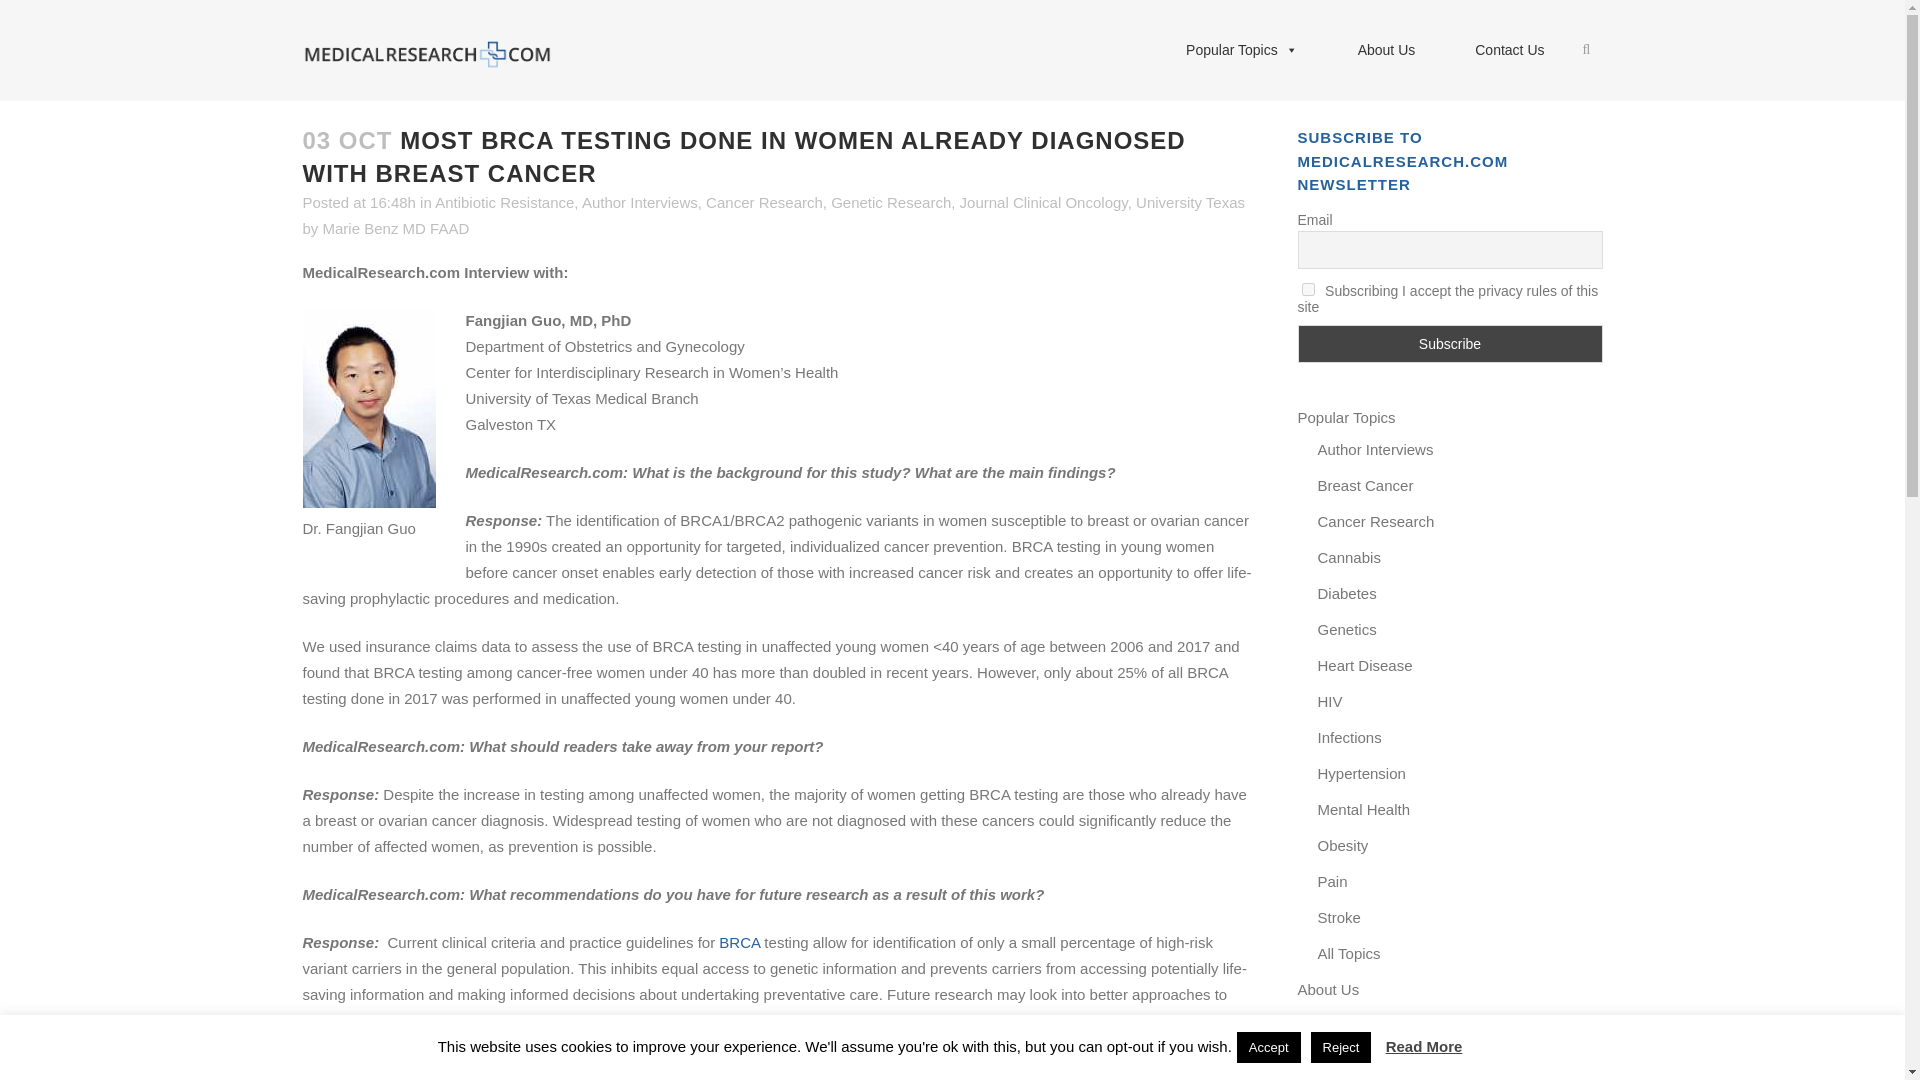  What do you see at coordinates (1450, 344) in the screenshot?
I see `Subscribe` at bounding box center [1450, 344].